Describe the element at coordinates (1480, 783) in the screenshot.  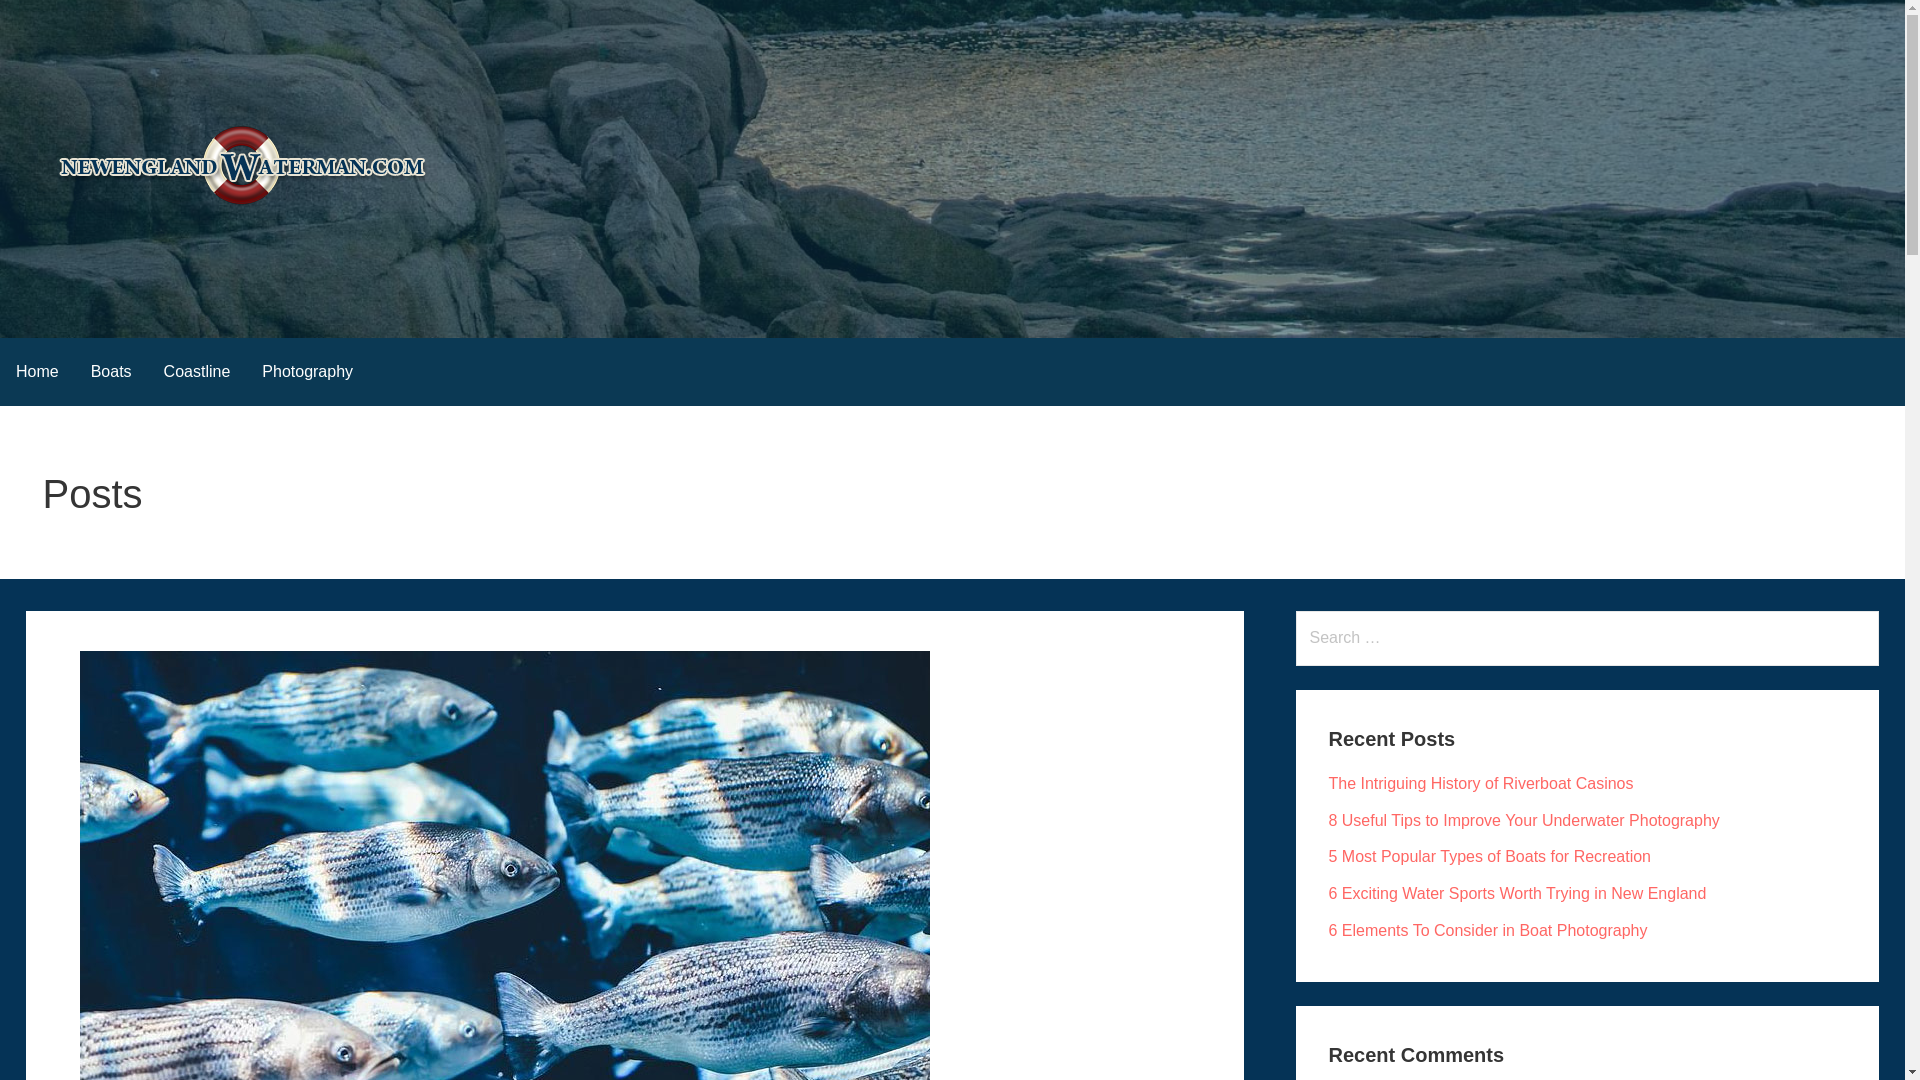
I see `The Intriguing History of Riverboat Casinos` at that location.